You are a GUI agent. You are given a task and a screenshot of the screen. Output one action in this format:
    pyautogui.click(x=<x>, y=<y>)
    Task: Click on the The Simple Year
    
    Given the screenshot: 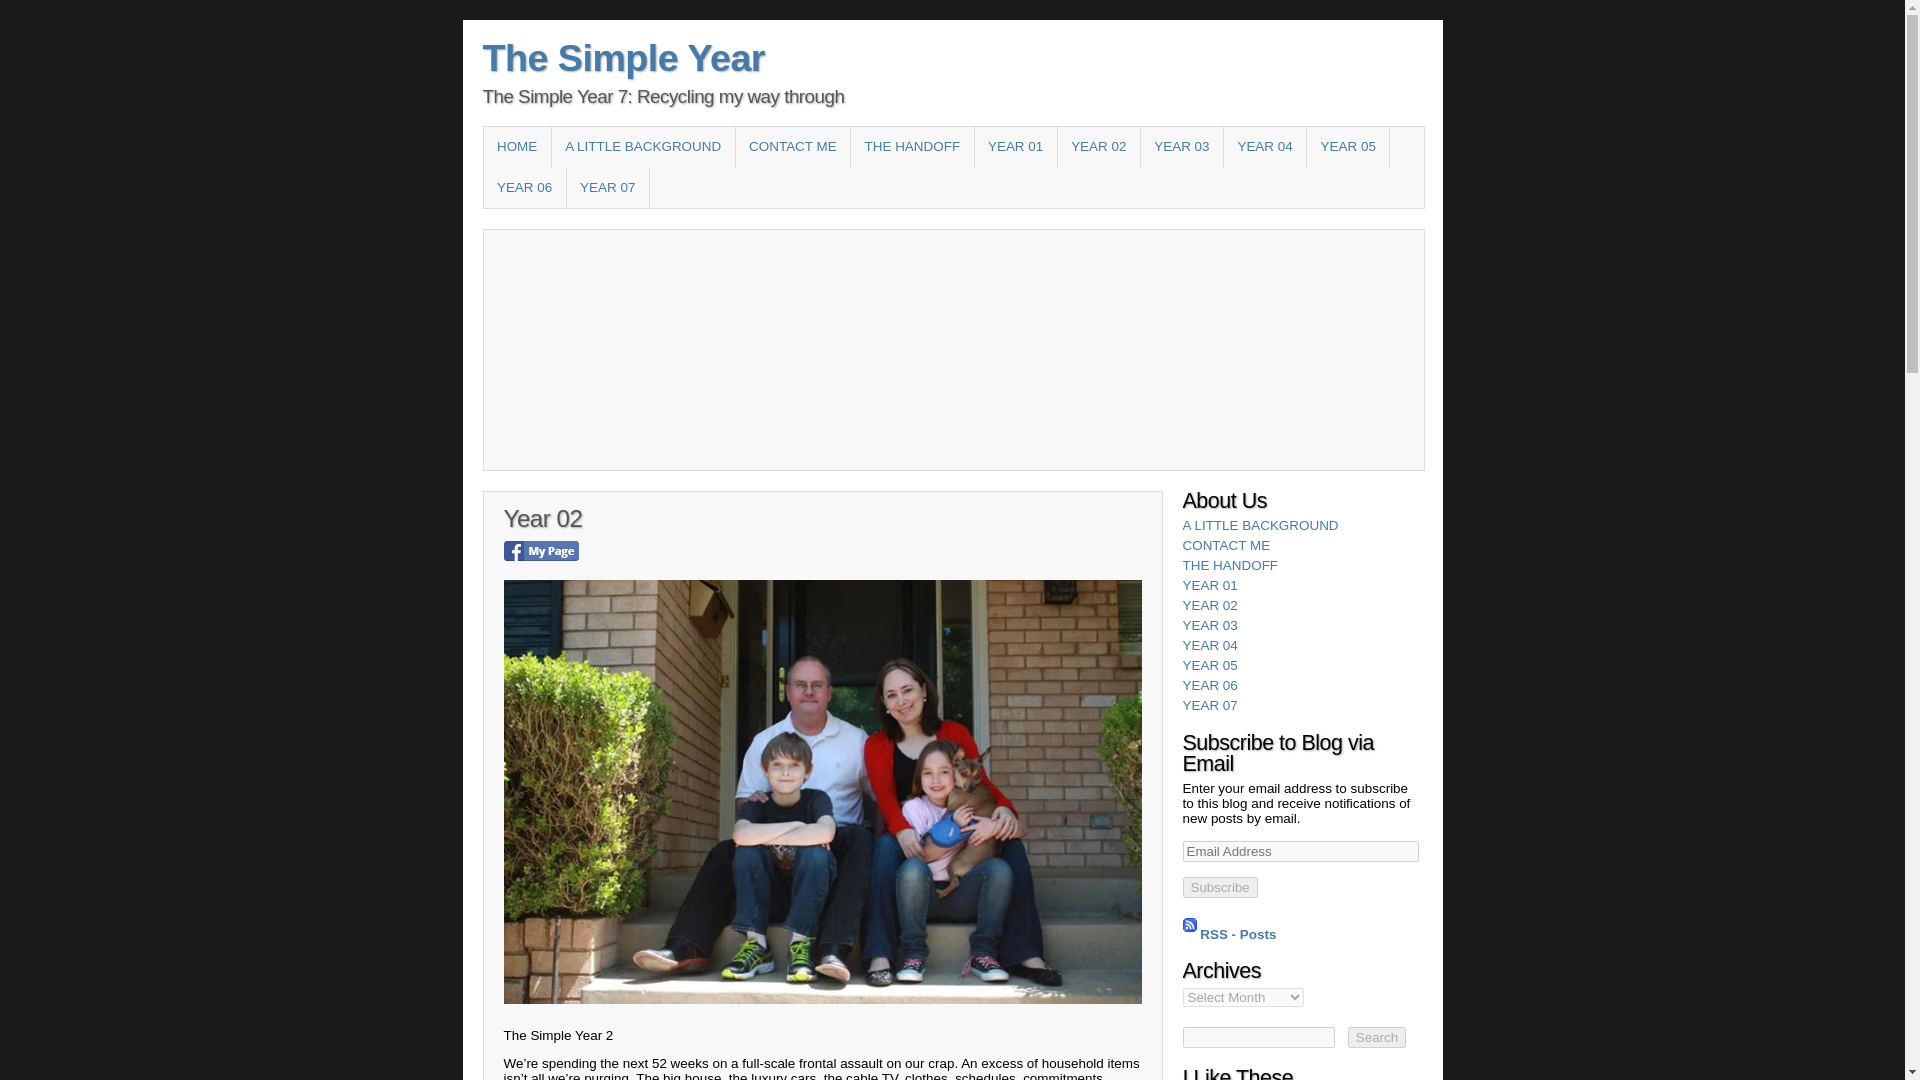 What is the action you would take?
    pyautogui.click(x=622, y=57)
    